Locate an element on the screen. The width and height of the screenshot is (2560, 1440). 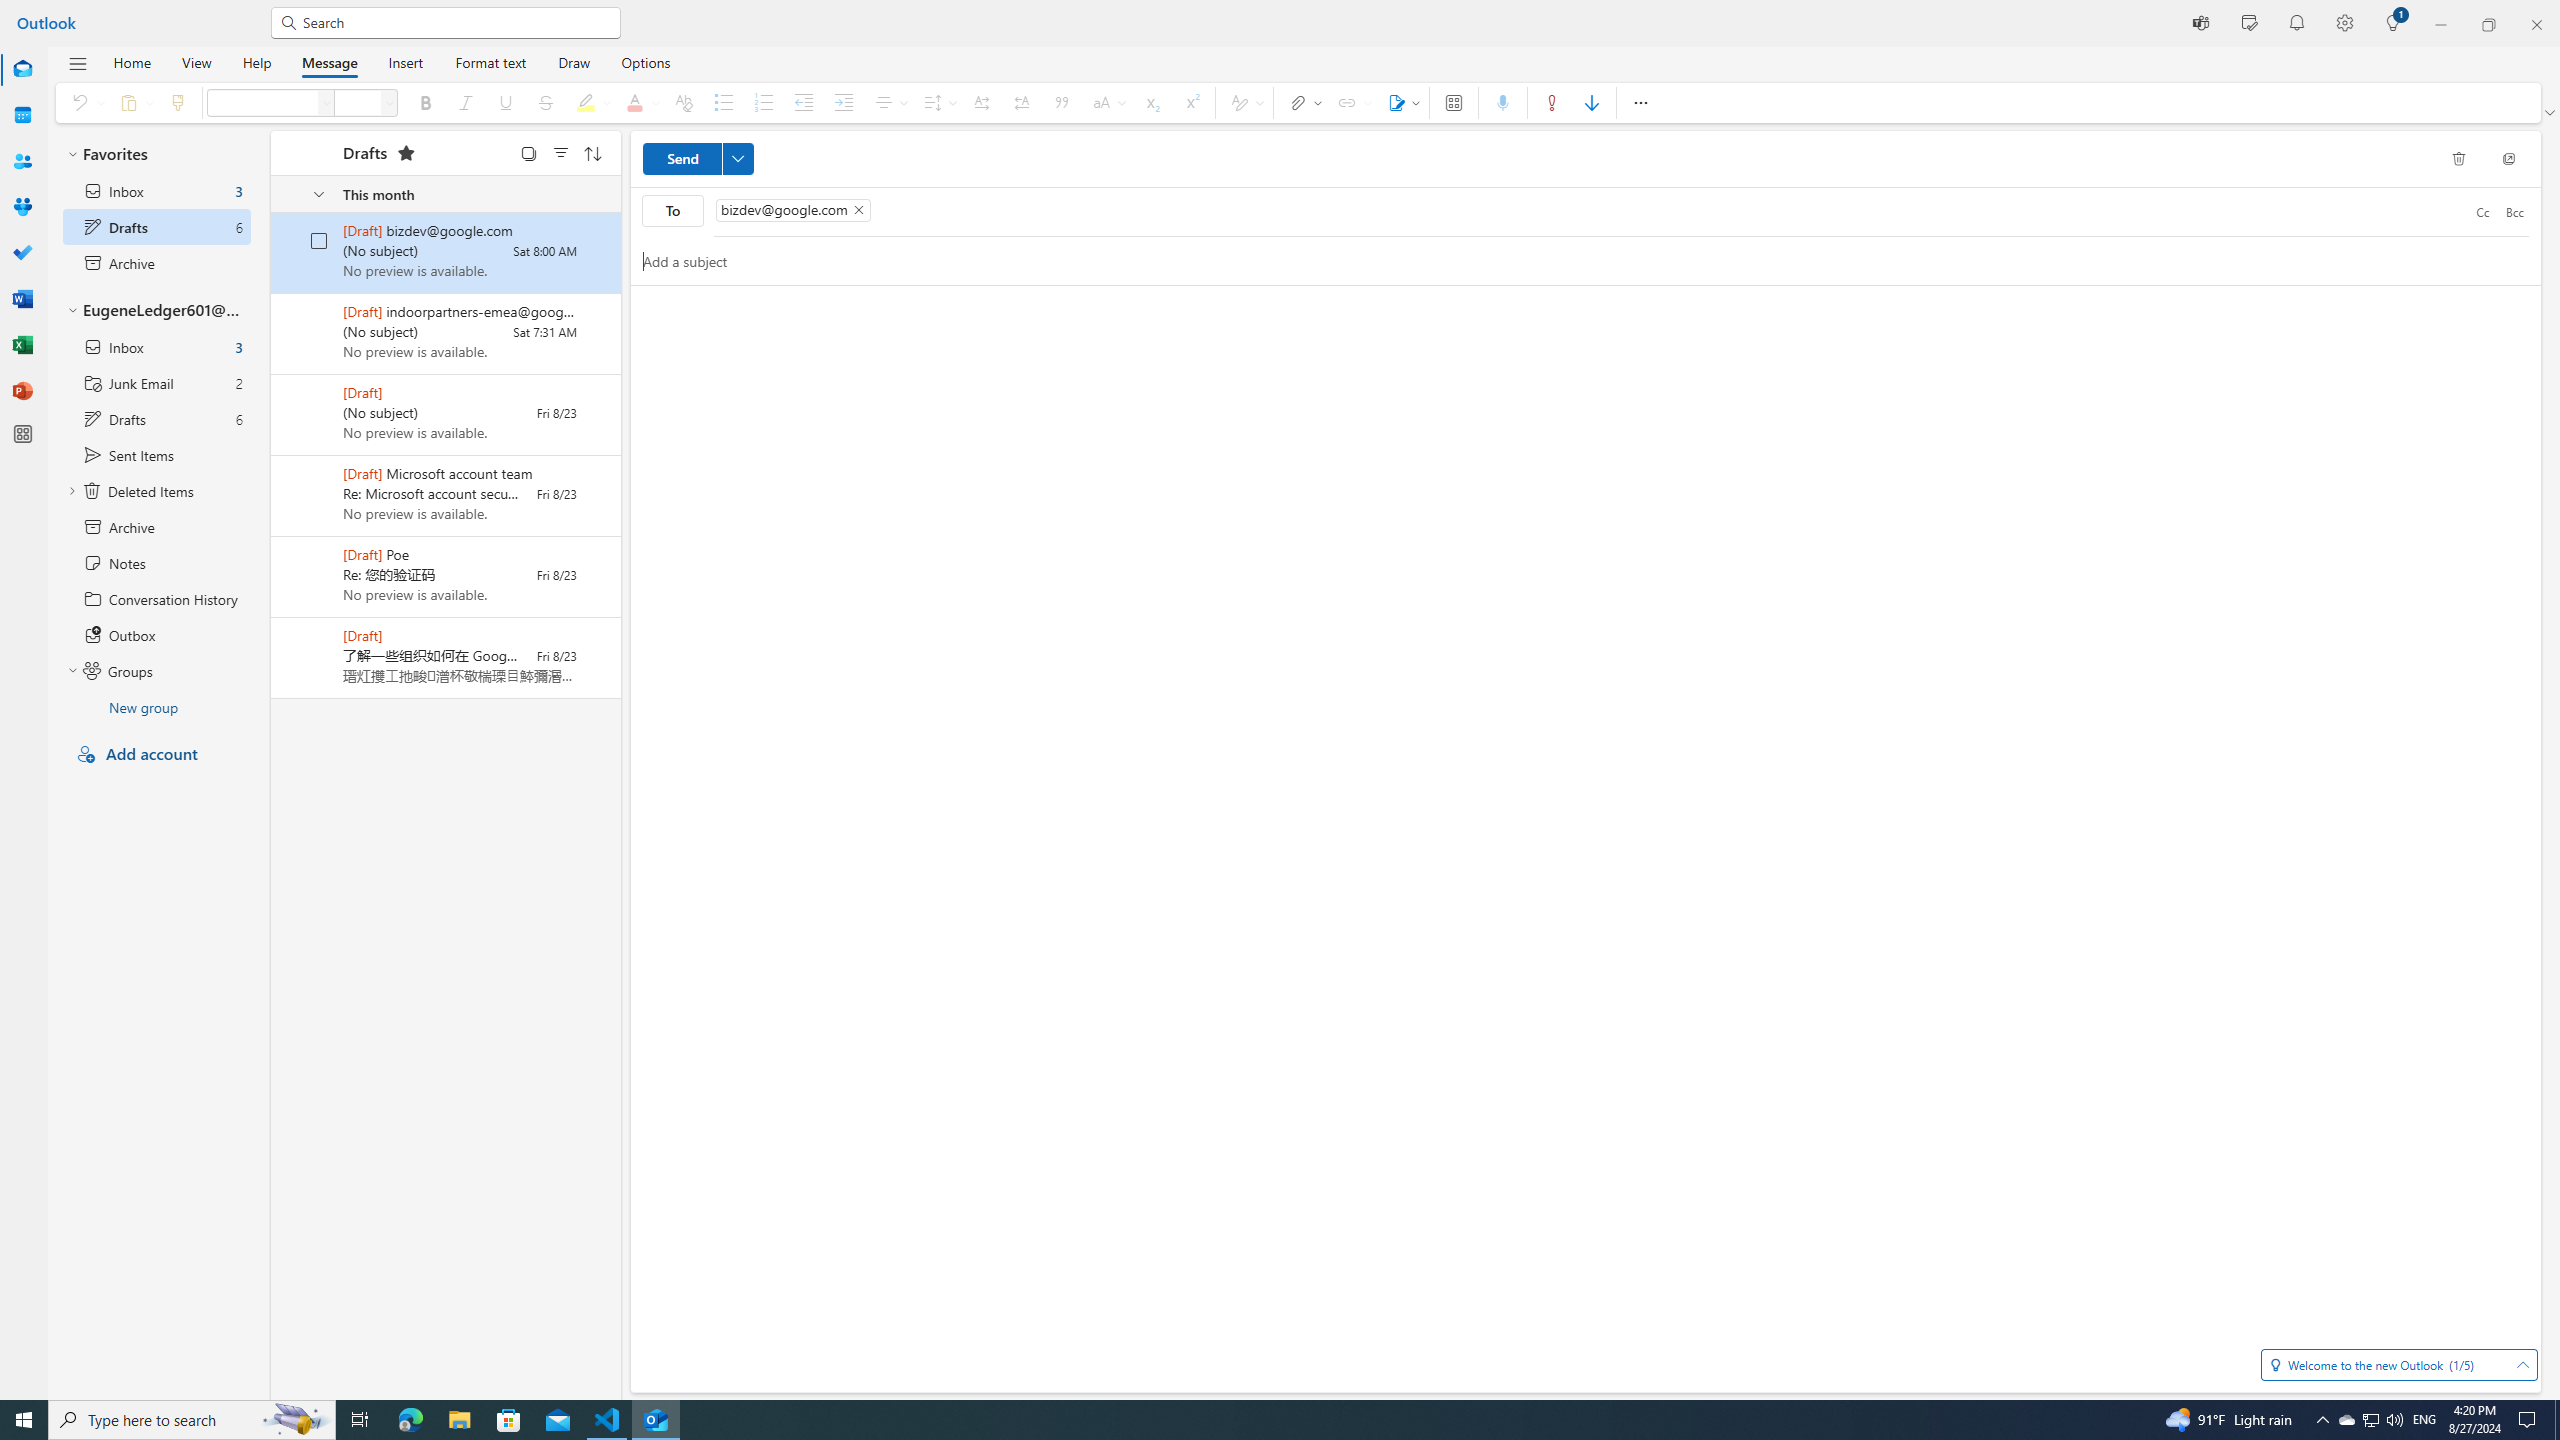
Junk Email 2 items is located at coordinates (157, 382).